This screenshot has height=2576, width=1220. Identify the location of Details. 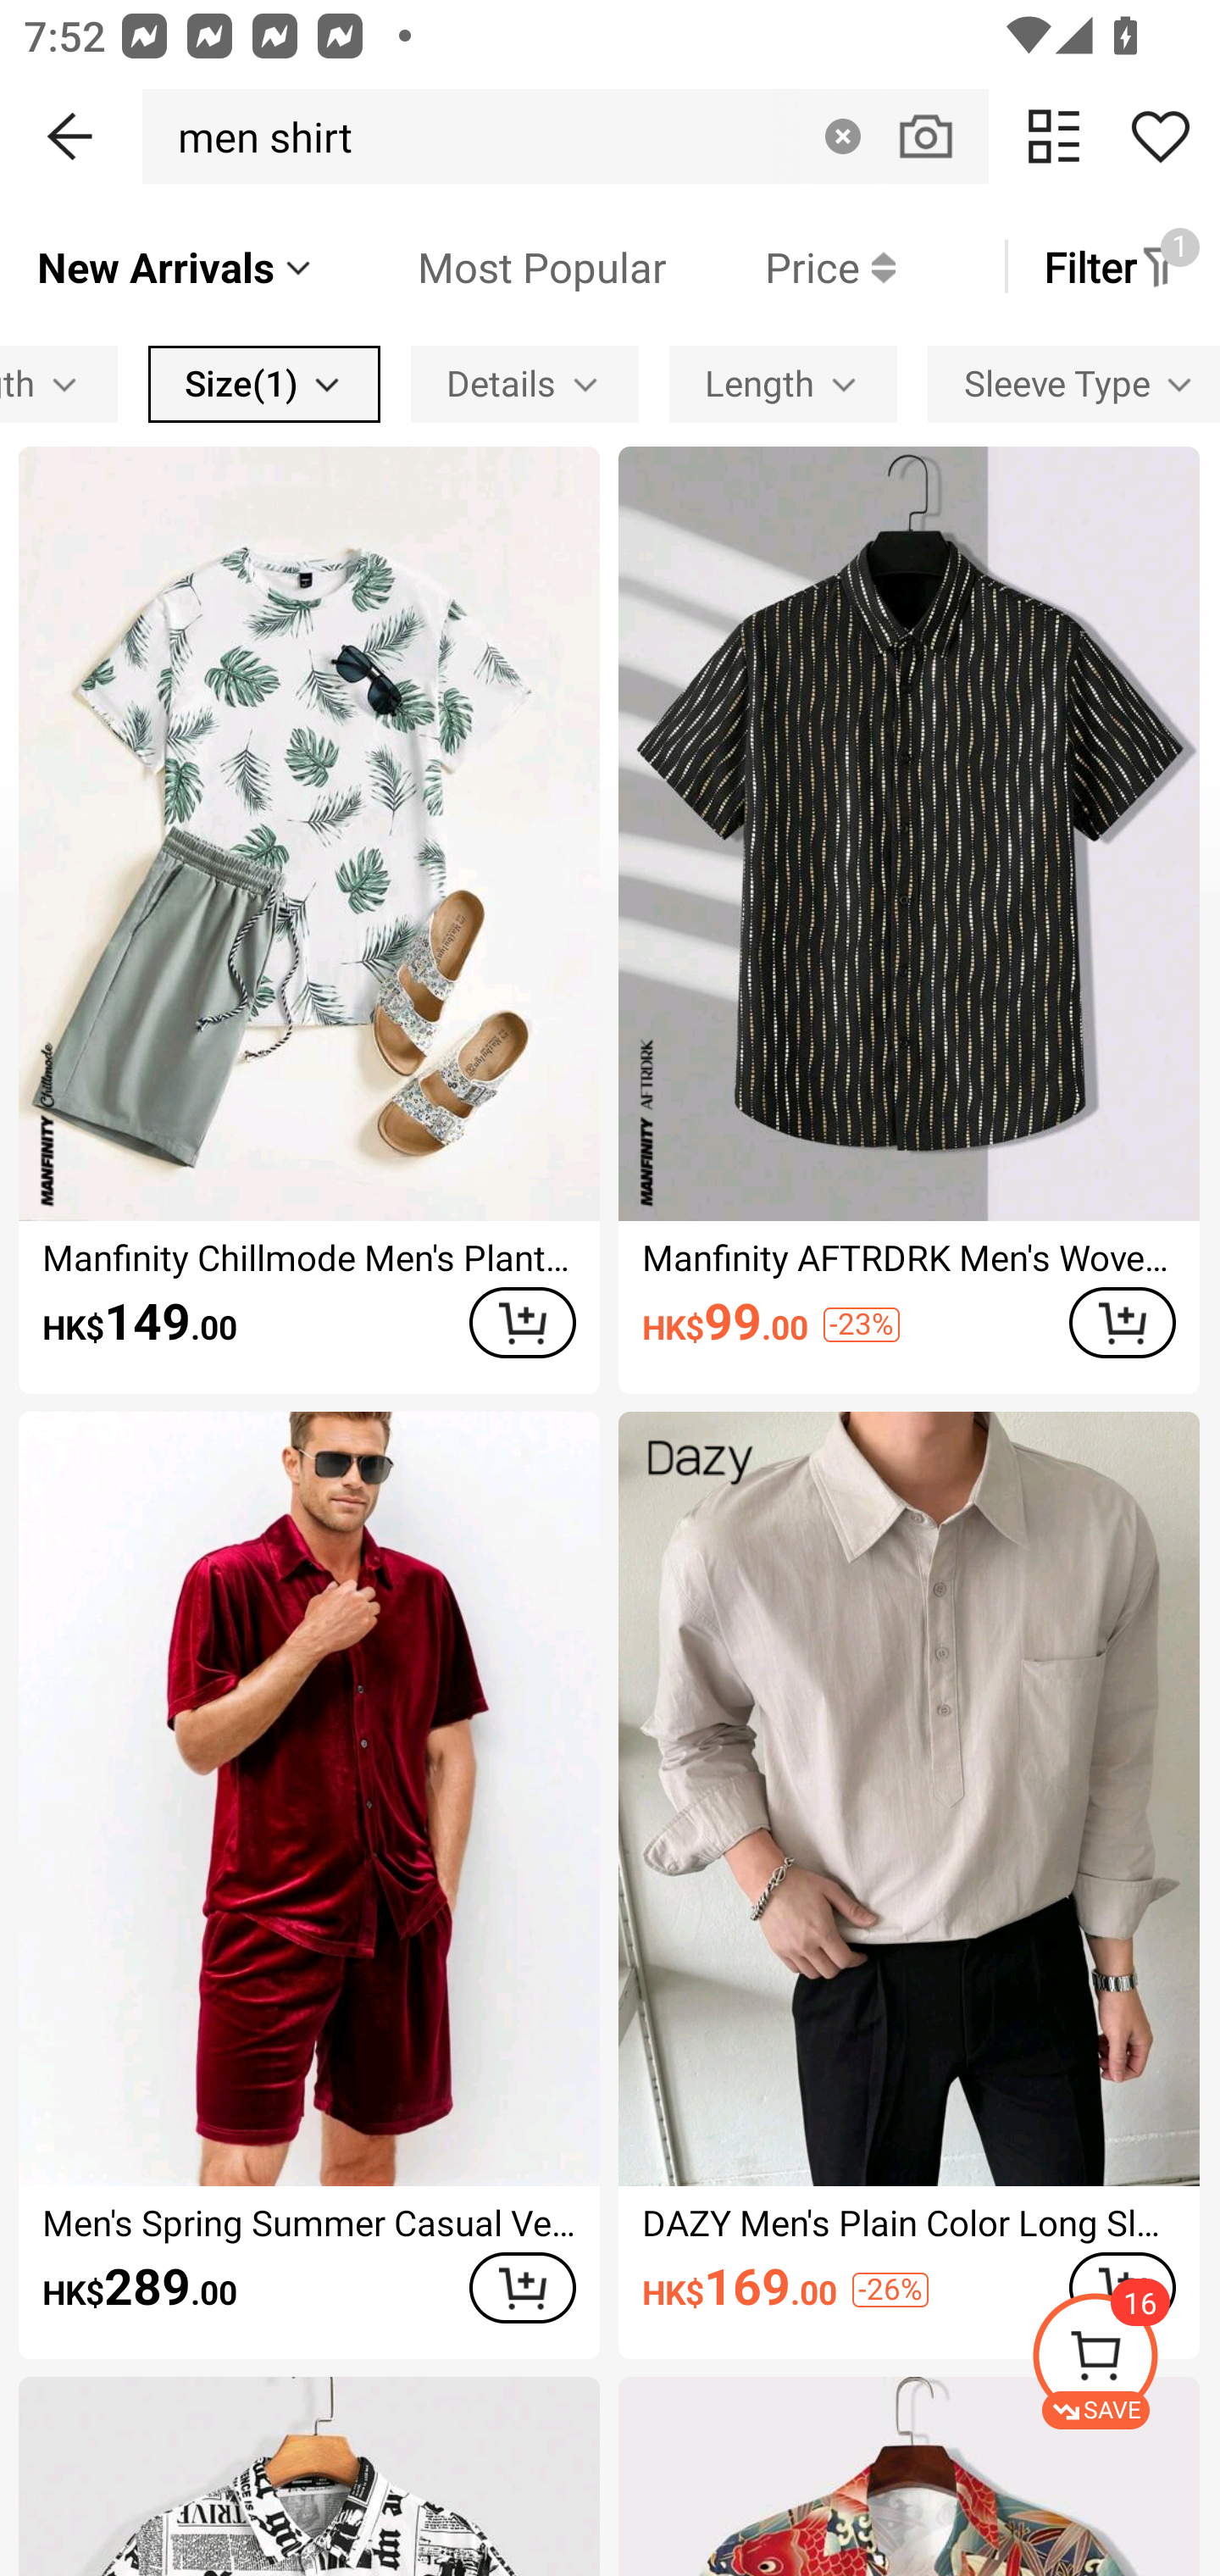
(525, 383).